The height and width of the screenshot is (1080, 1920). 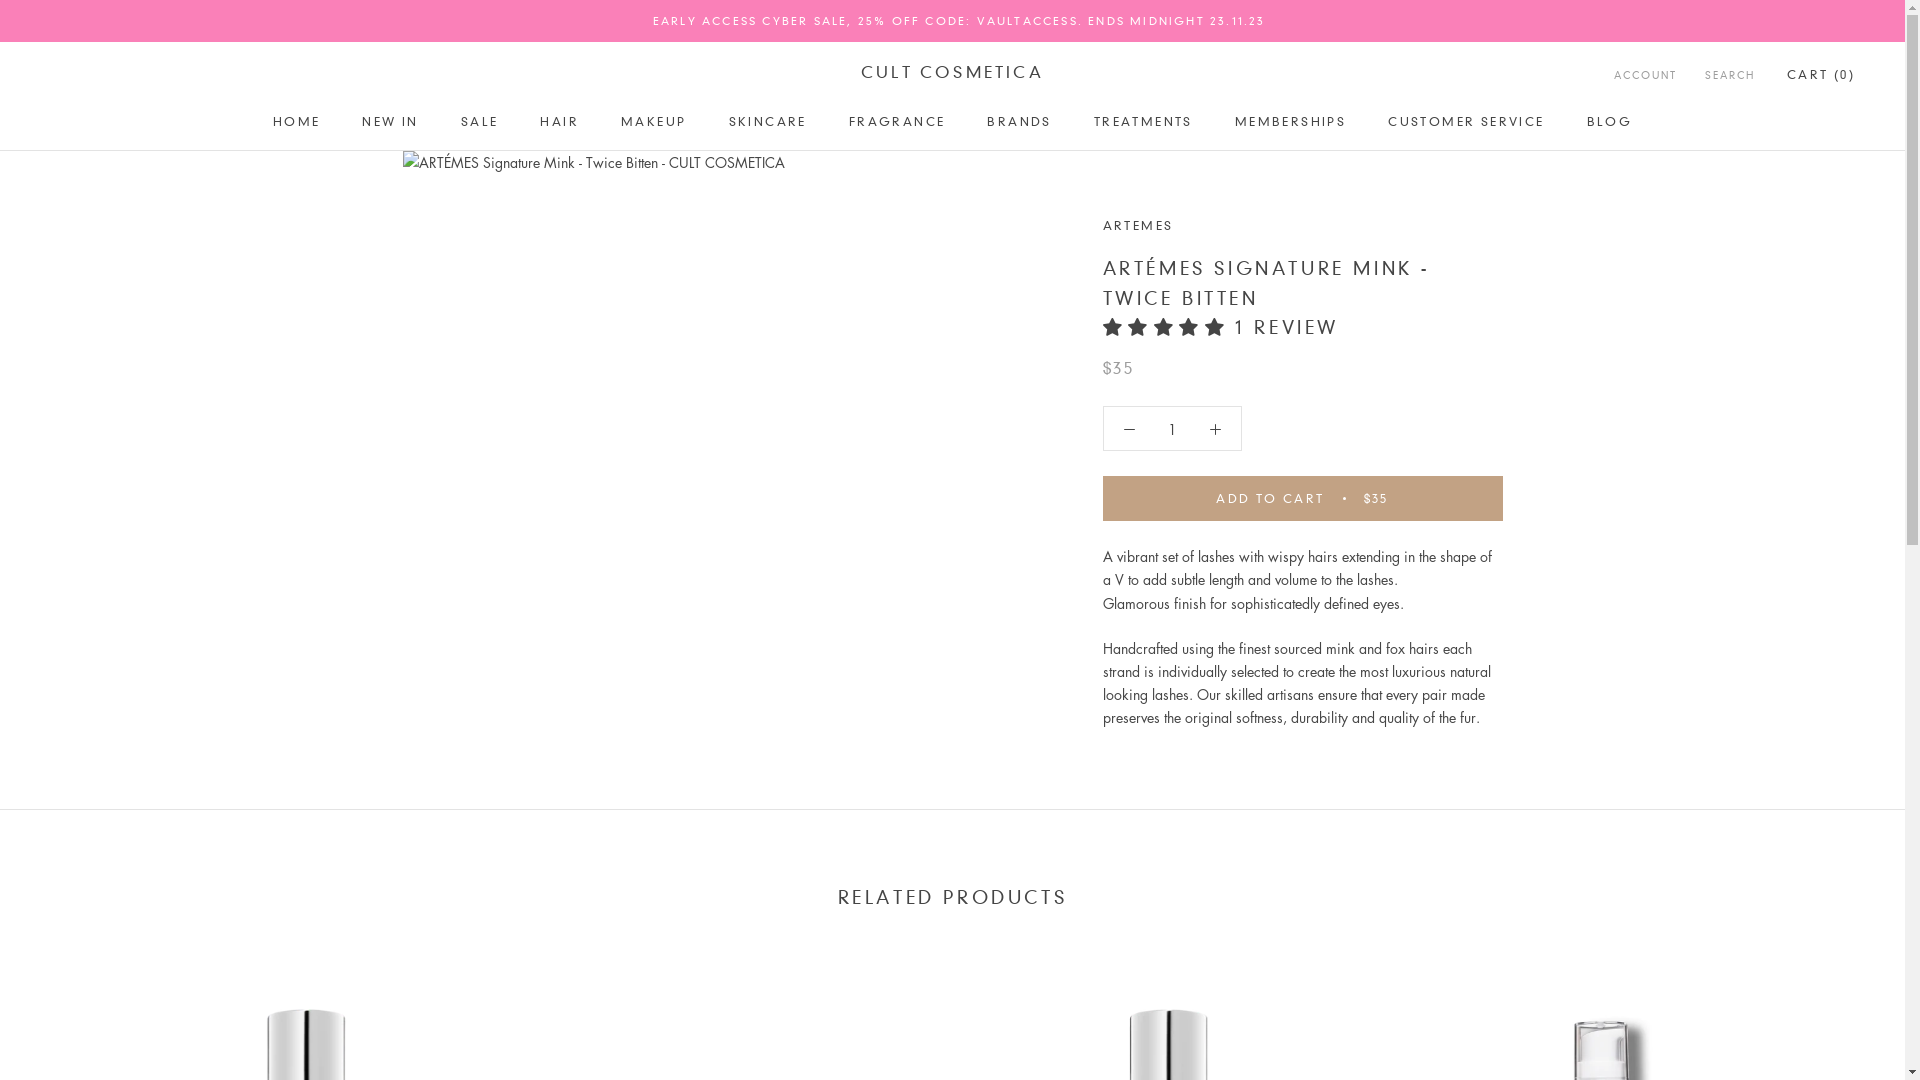 What do you see at coordinates (952, 73) in the screenshot?
I see `CULT COSMETICA` at bounding box center [952, 73].